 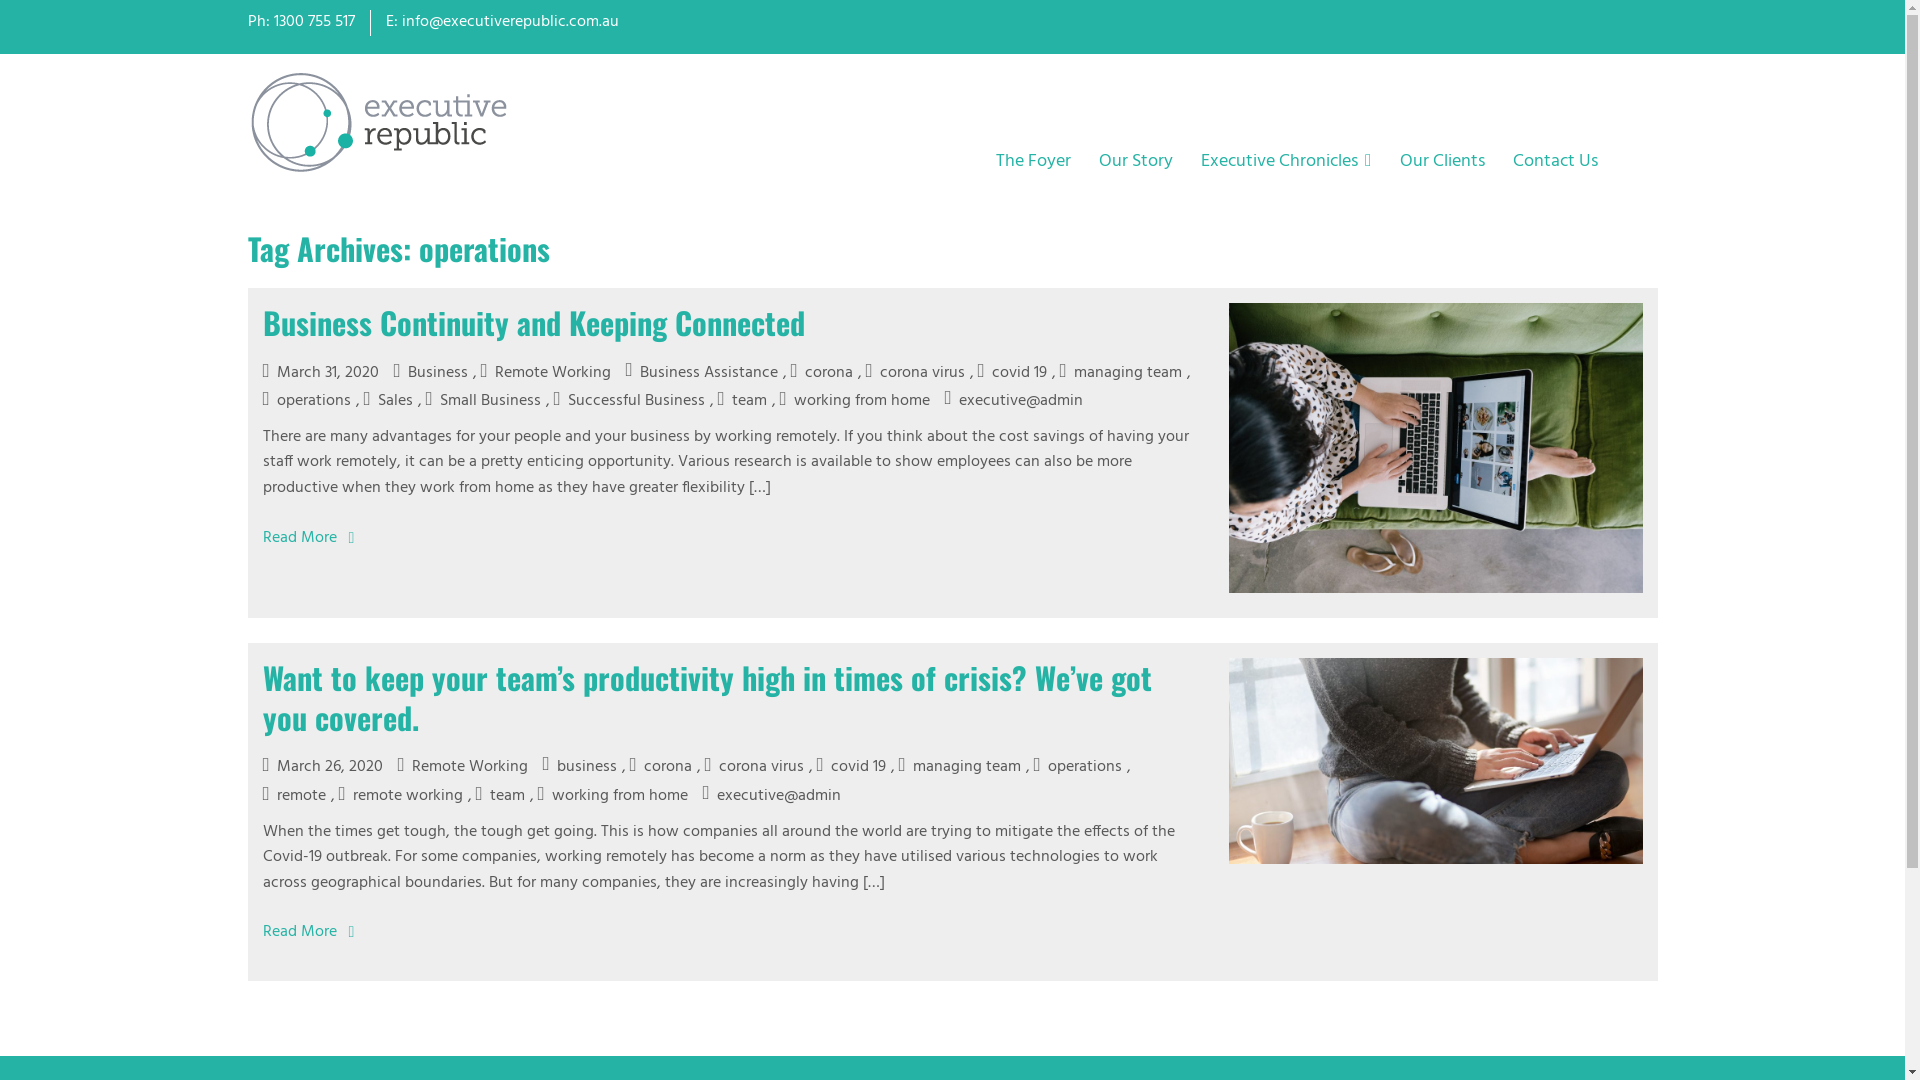 I want to click on executive@admin, so click(x=1014, y=401).